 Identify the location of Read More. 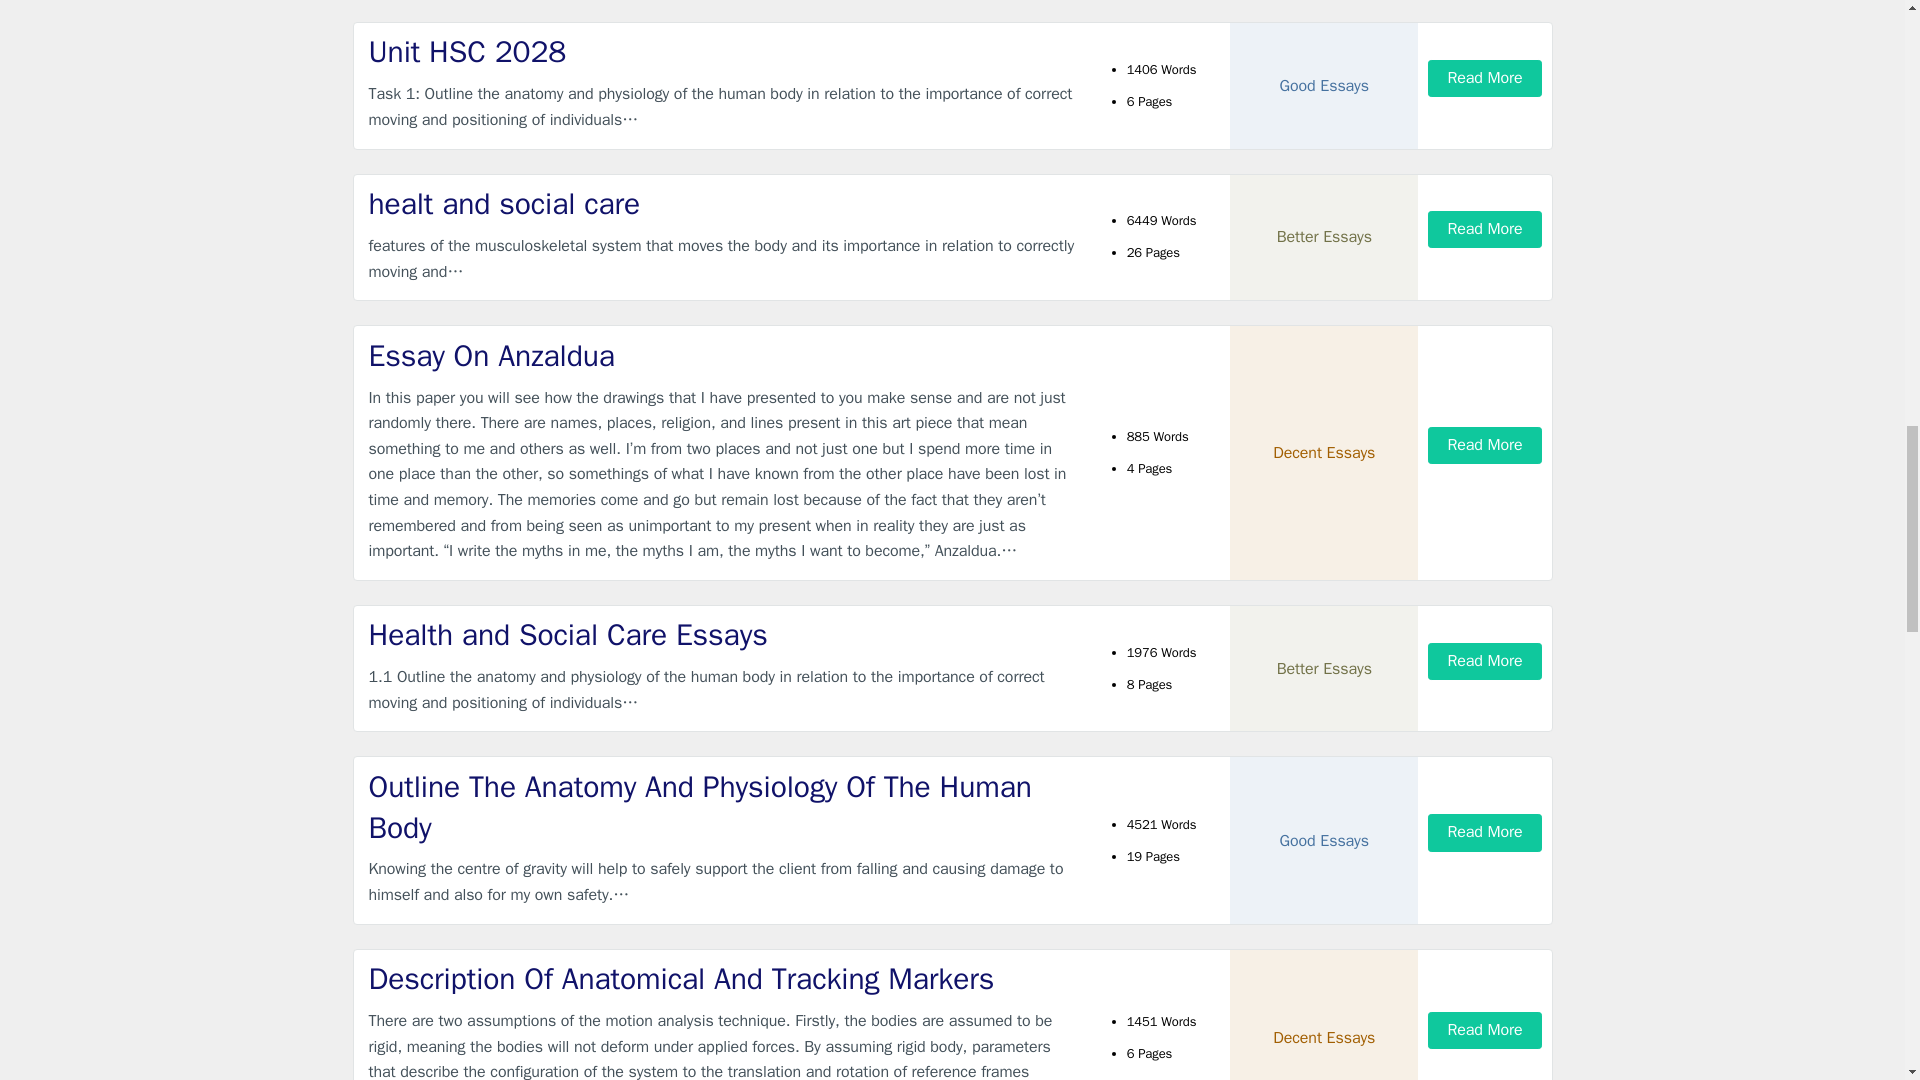
(1484, 661).